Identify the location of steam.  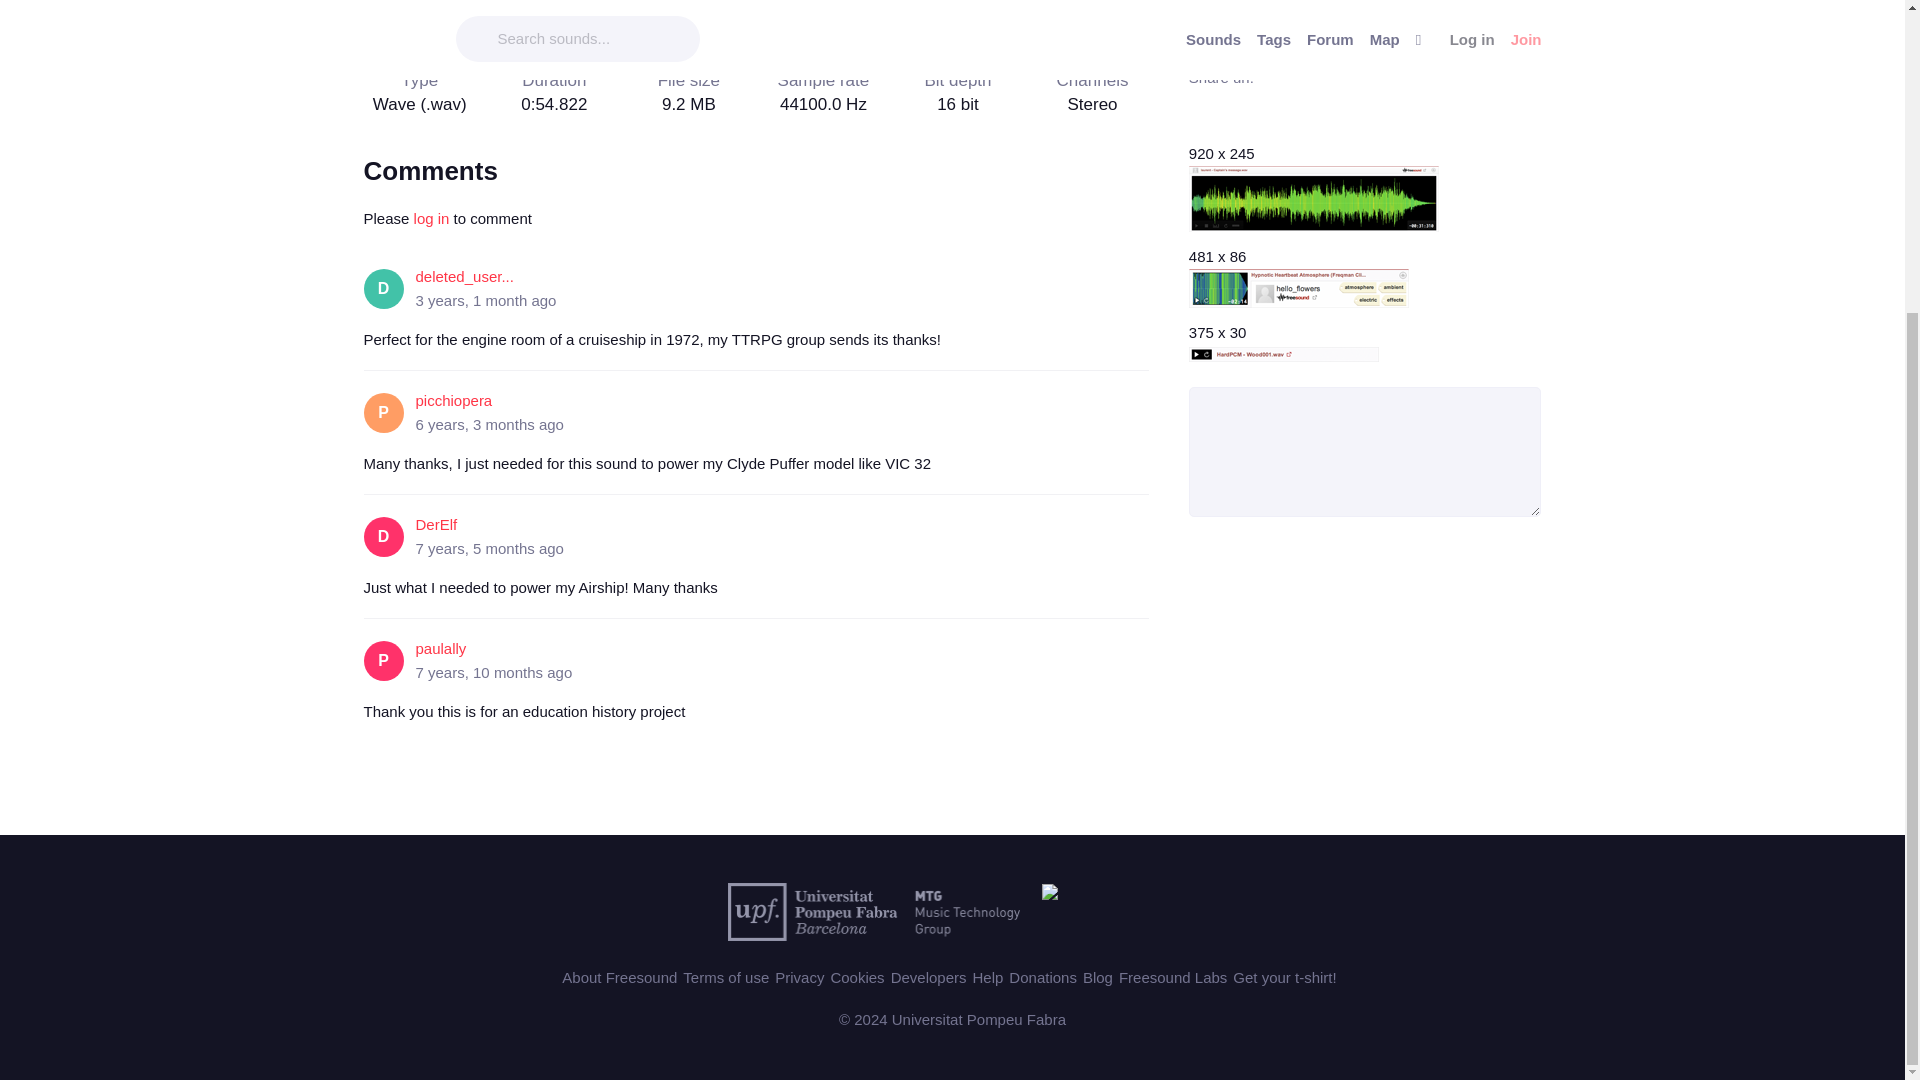
(596, 8).